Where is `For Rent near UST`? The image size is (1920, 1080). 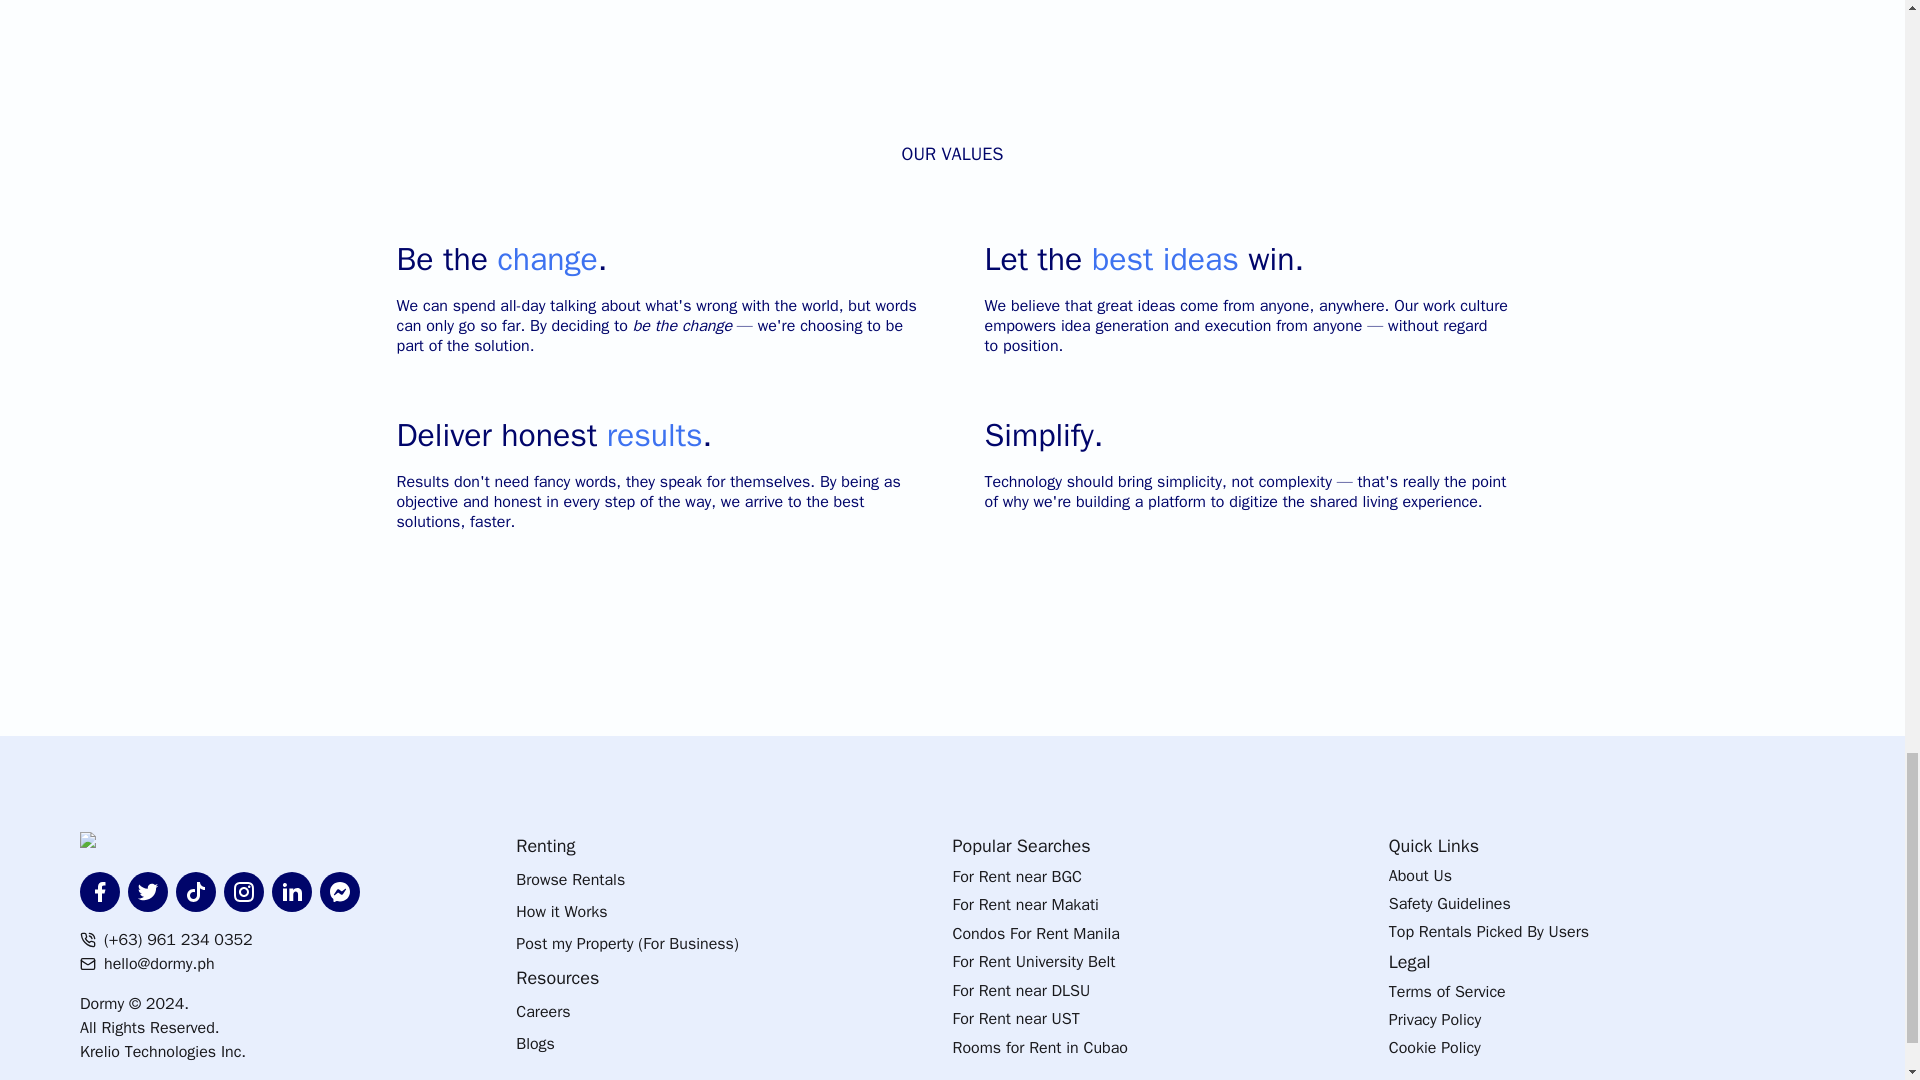
For Rent near UST is located at coordinates (1170, 1020).